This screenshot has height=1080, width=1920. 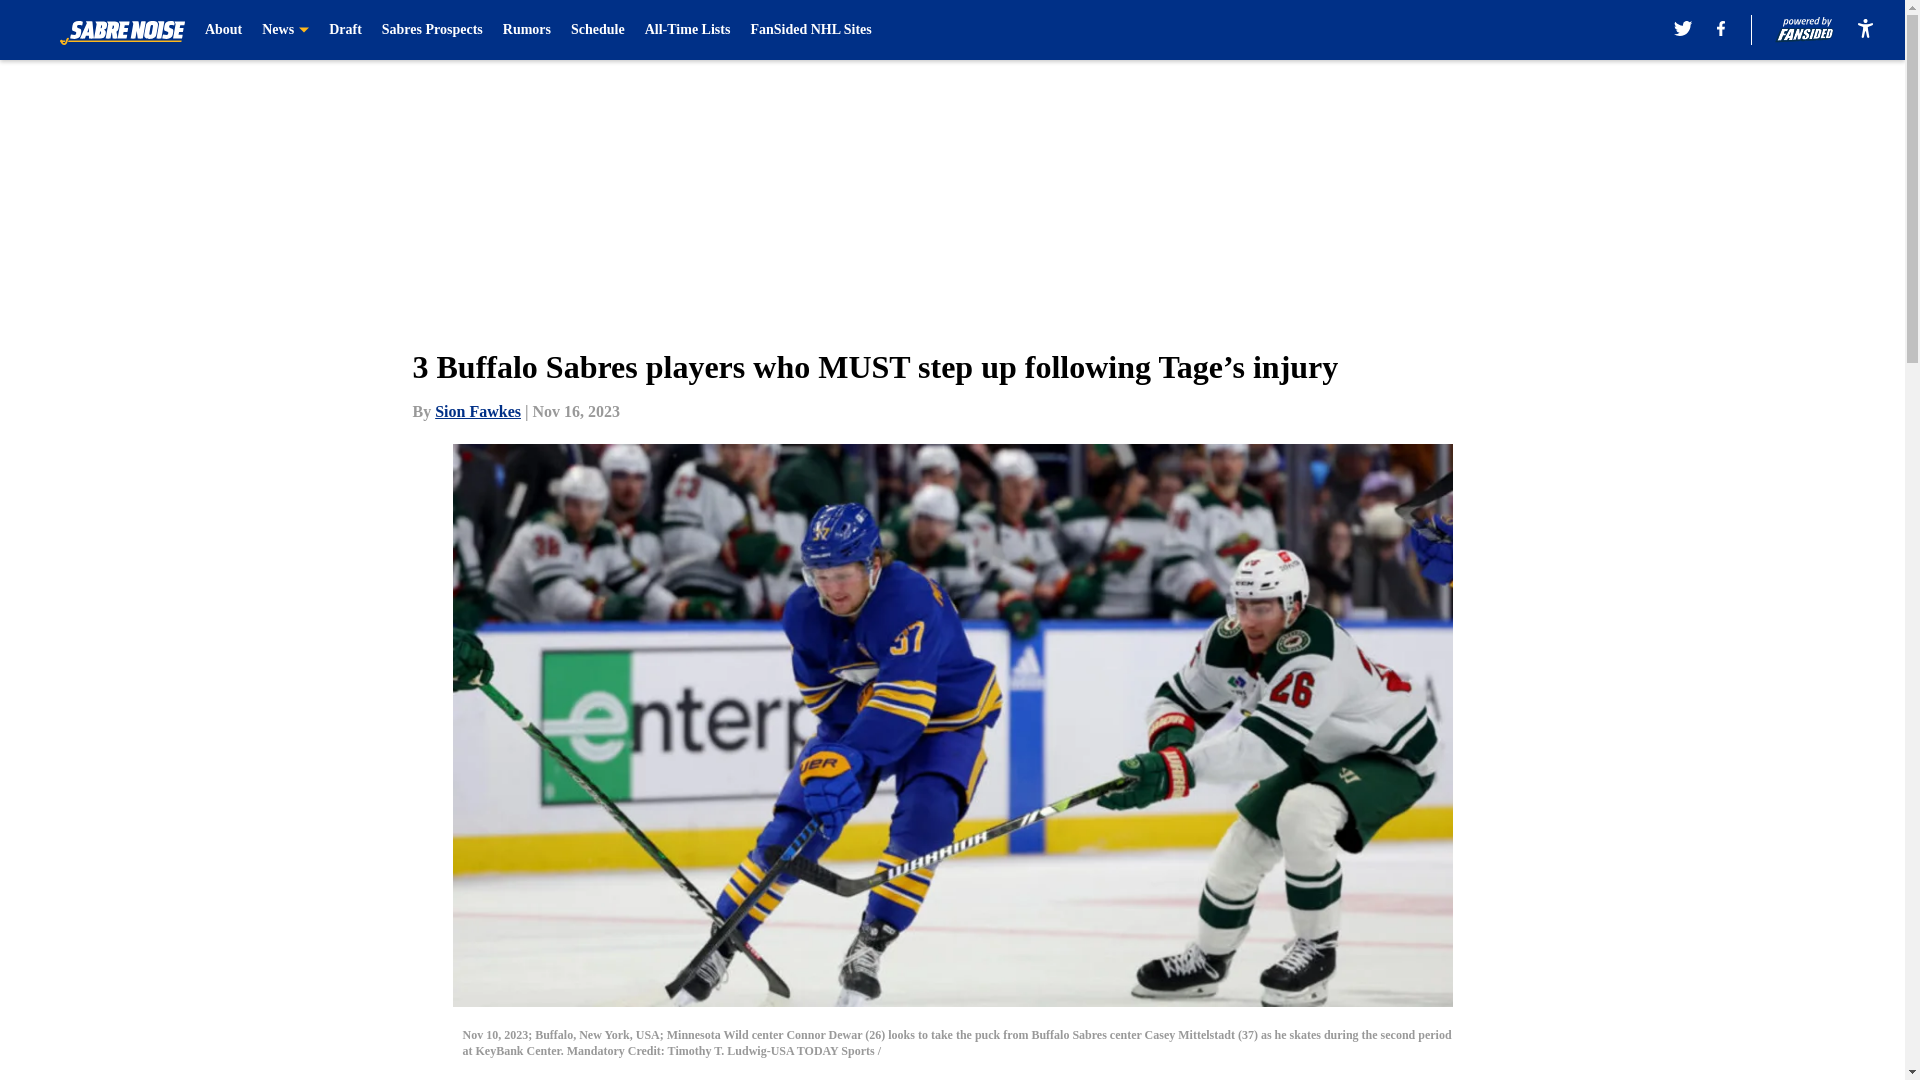 I want to click on Rumors, so click(x=527, y=30).